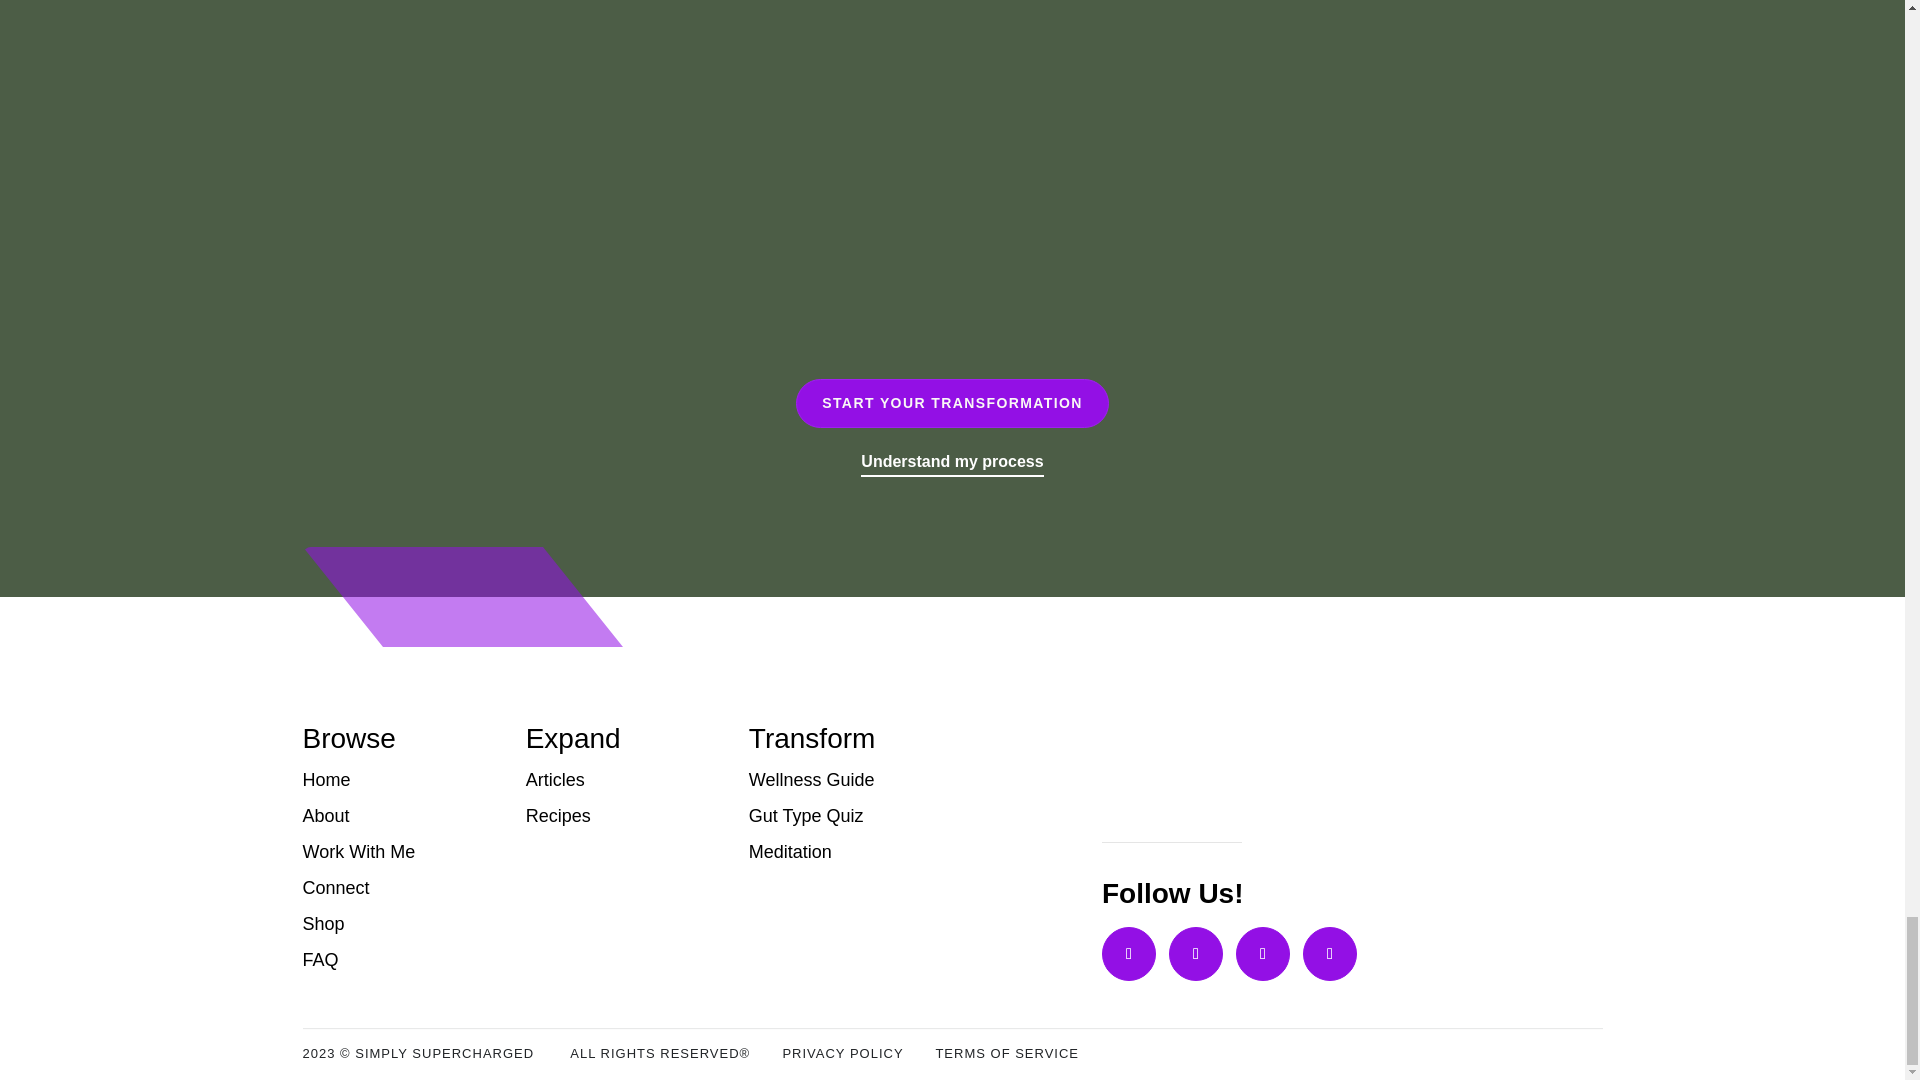  I want to click on Recipes, so click(618, 816).